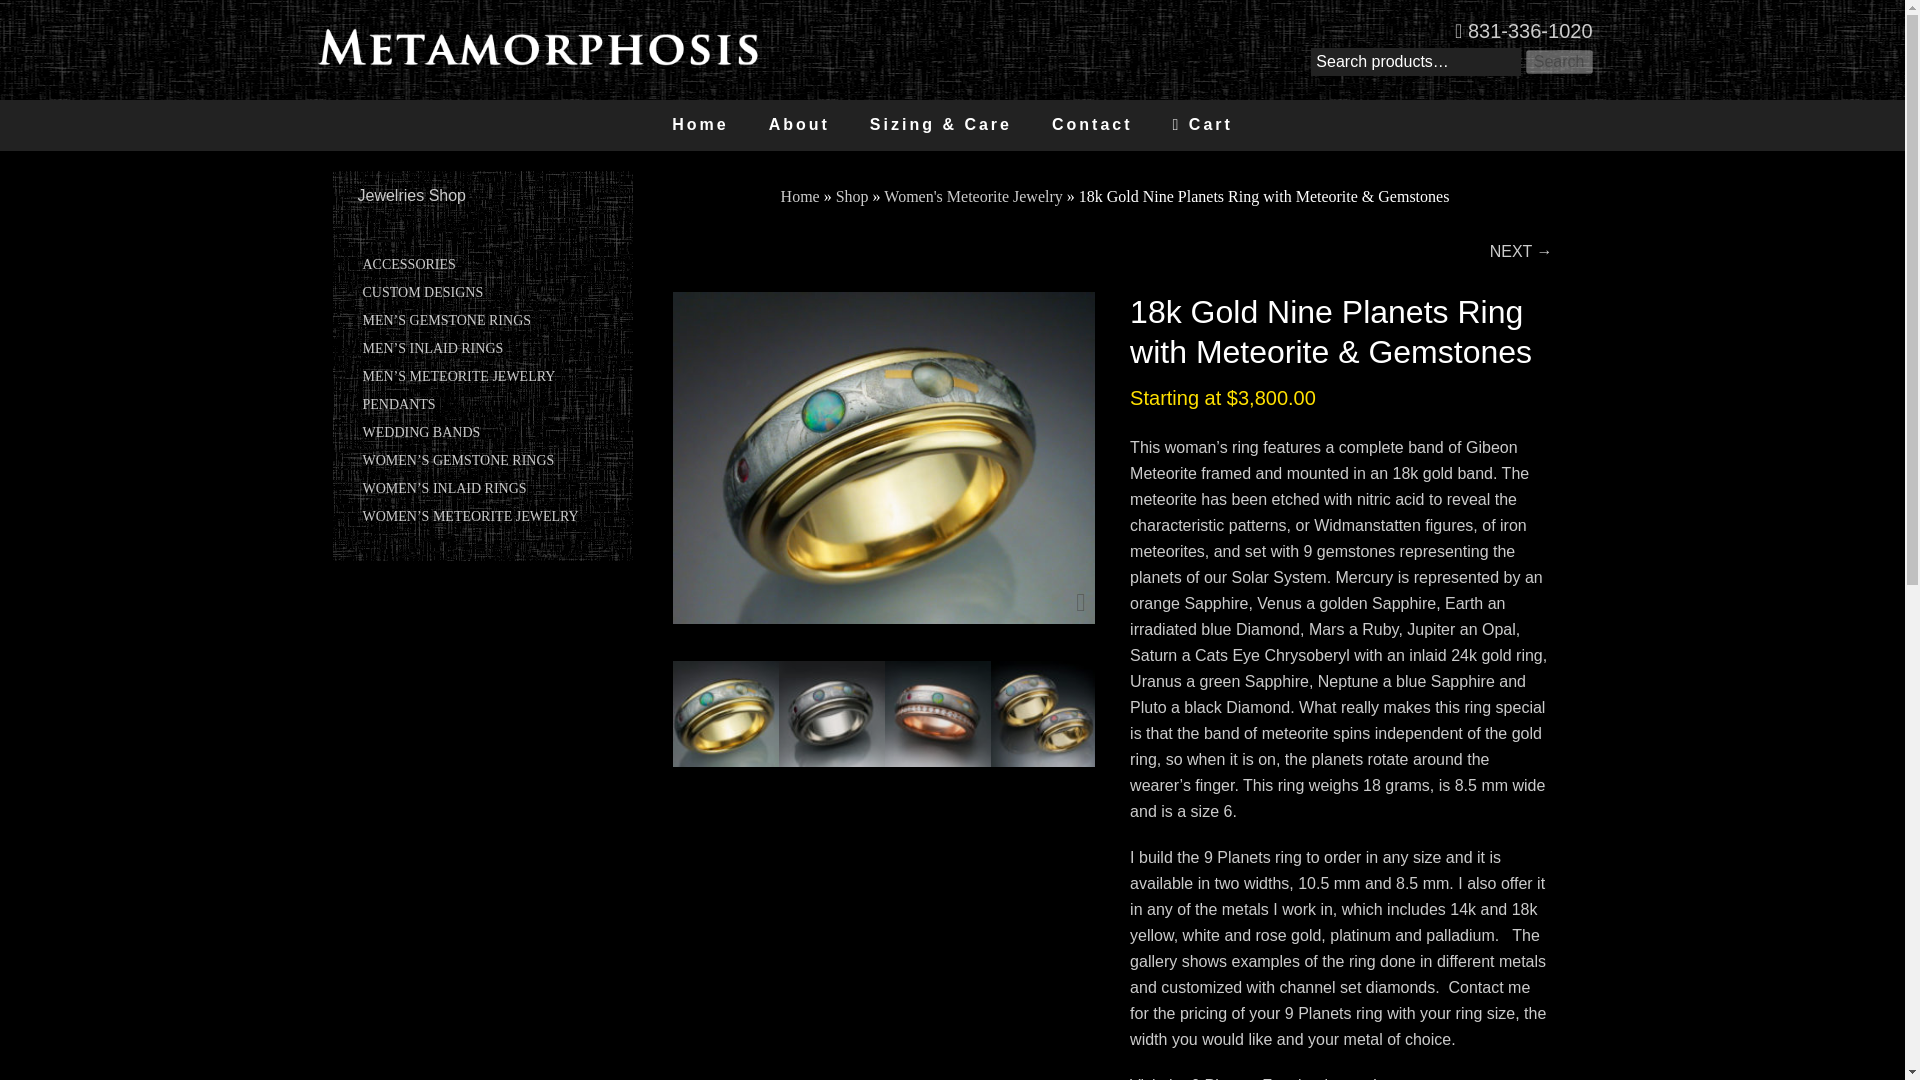 Image resolution: width=1920 pixels, height=1080 pixels. I want to click on Contact, so click(1092, 126).